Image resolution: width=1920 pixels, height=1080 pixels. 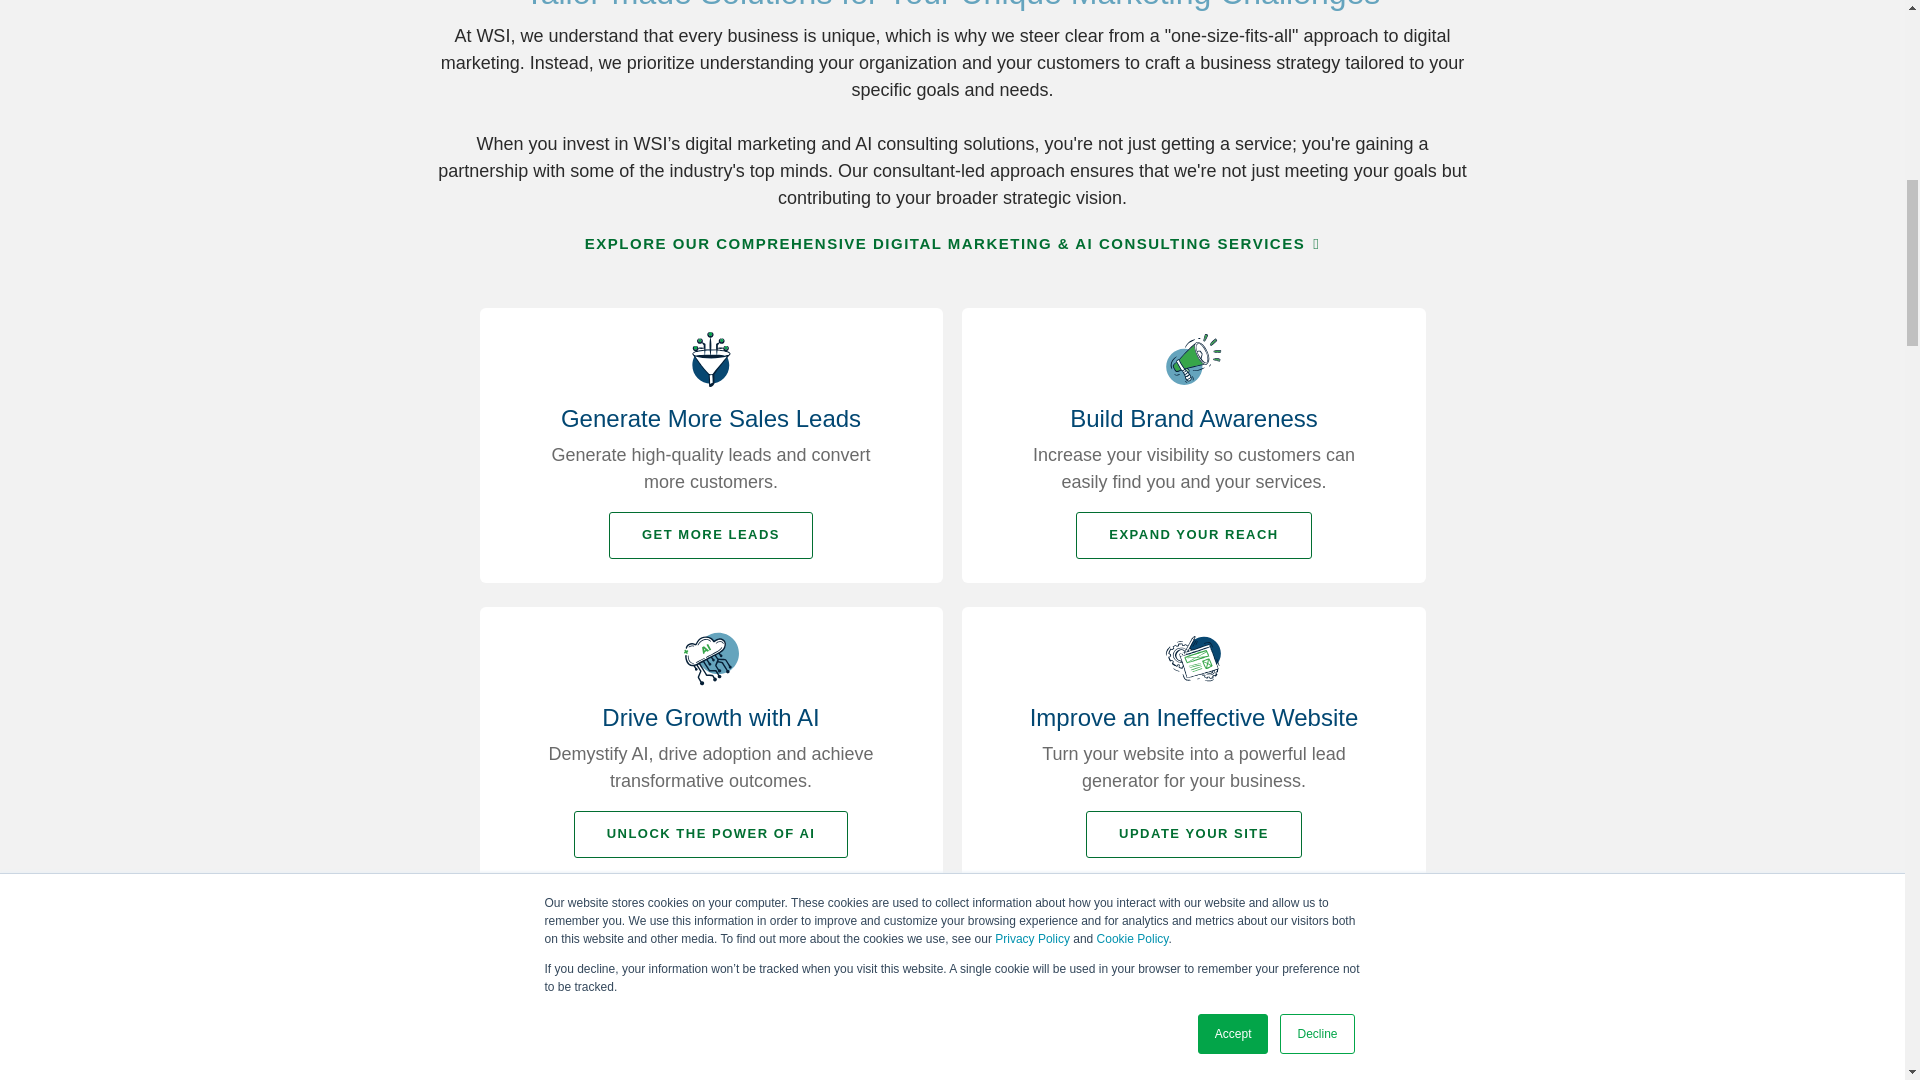 I want to click on UNLOCK THE POWER OF AI, so click(x=711, y=834).